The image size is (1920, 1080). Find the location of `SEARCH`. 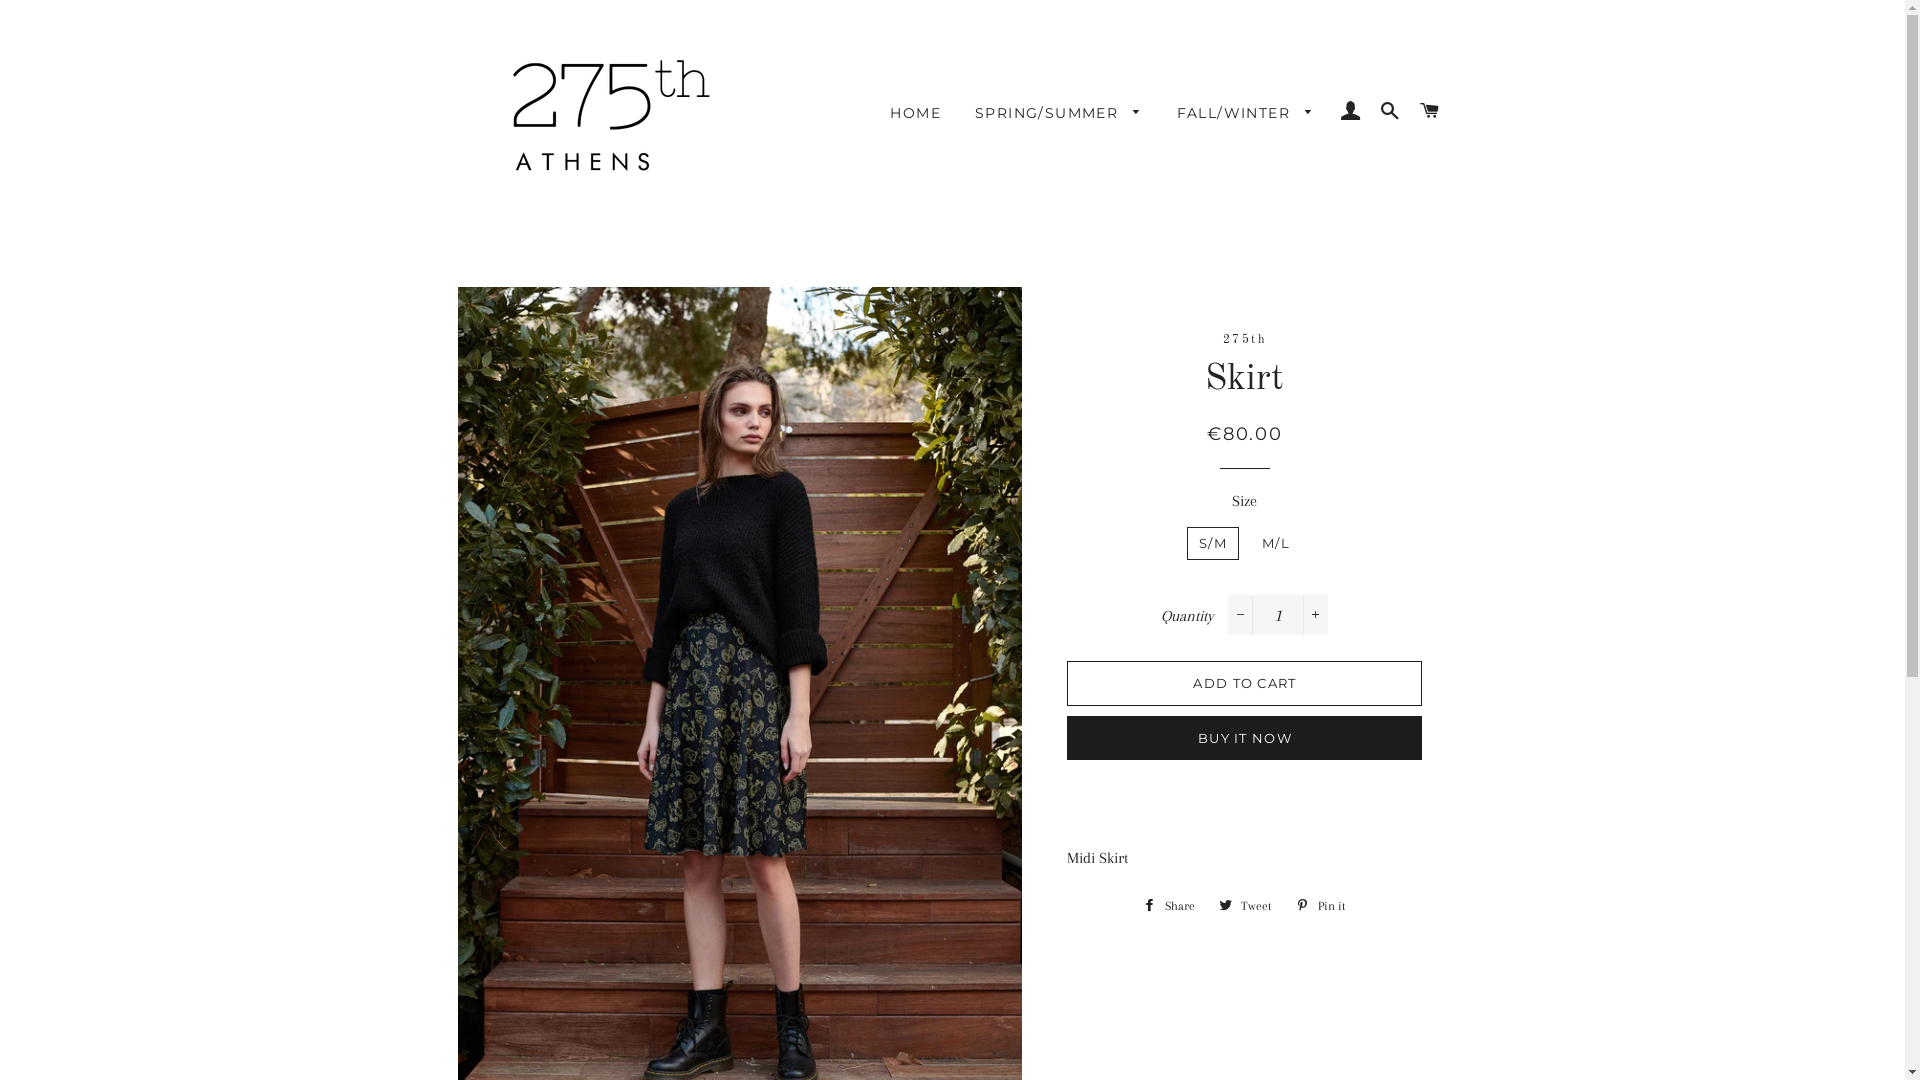

SEARCH is located at coordinates (1390, 111).